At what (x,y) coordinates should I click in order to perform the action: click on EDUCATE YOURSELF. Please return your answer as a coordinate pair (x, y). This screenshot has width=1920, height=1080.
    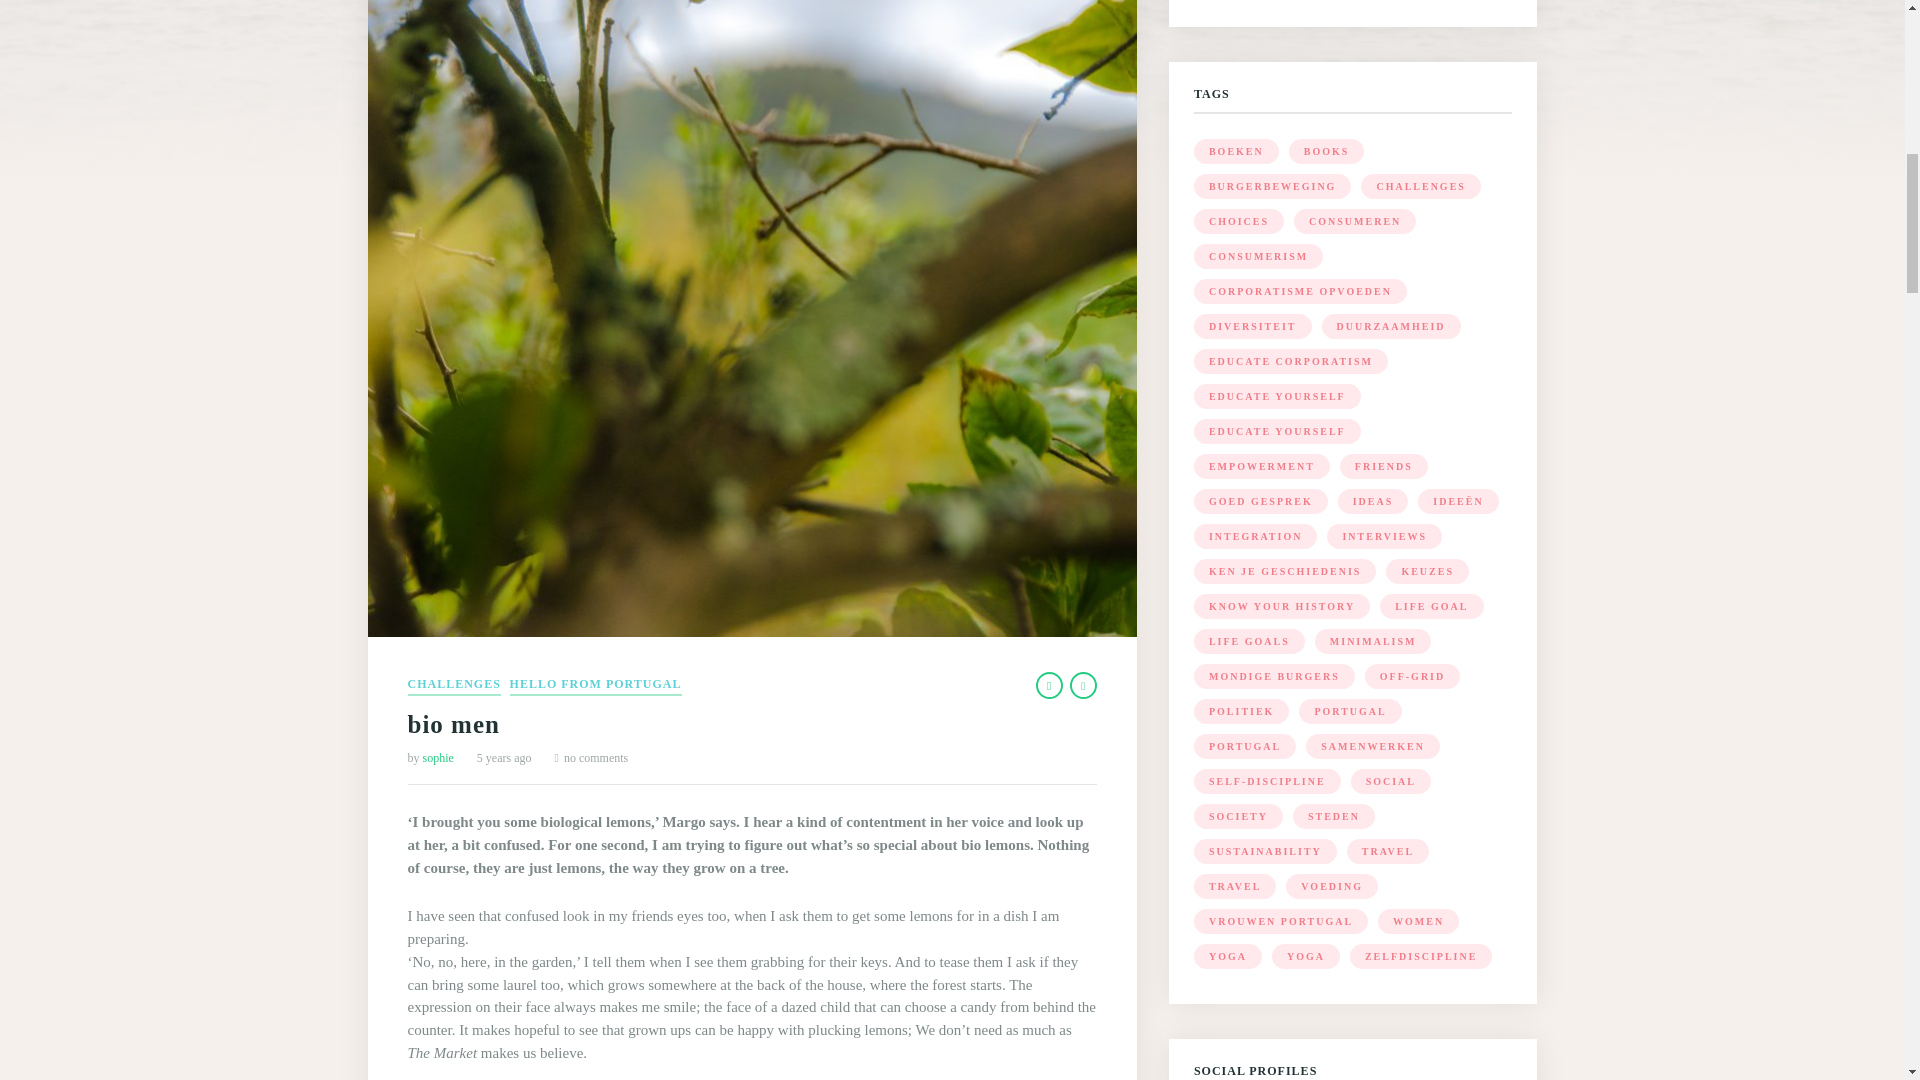
    Looking at the image, I should click on (1278, 431).